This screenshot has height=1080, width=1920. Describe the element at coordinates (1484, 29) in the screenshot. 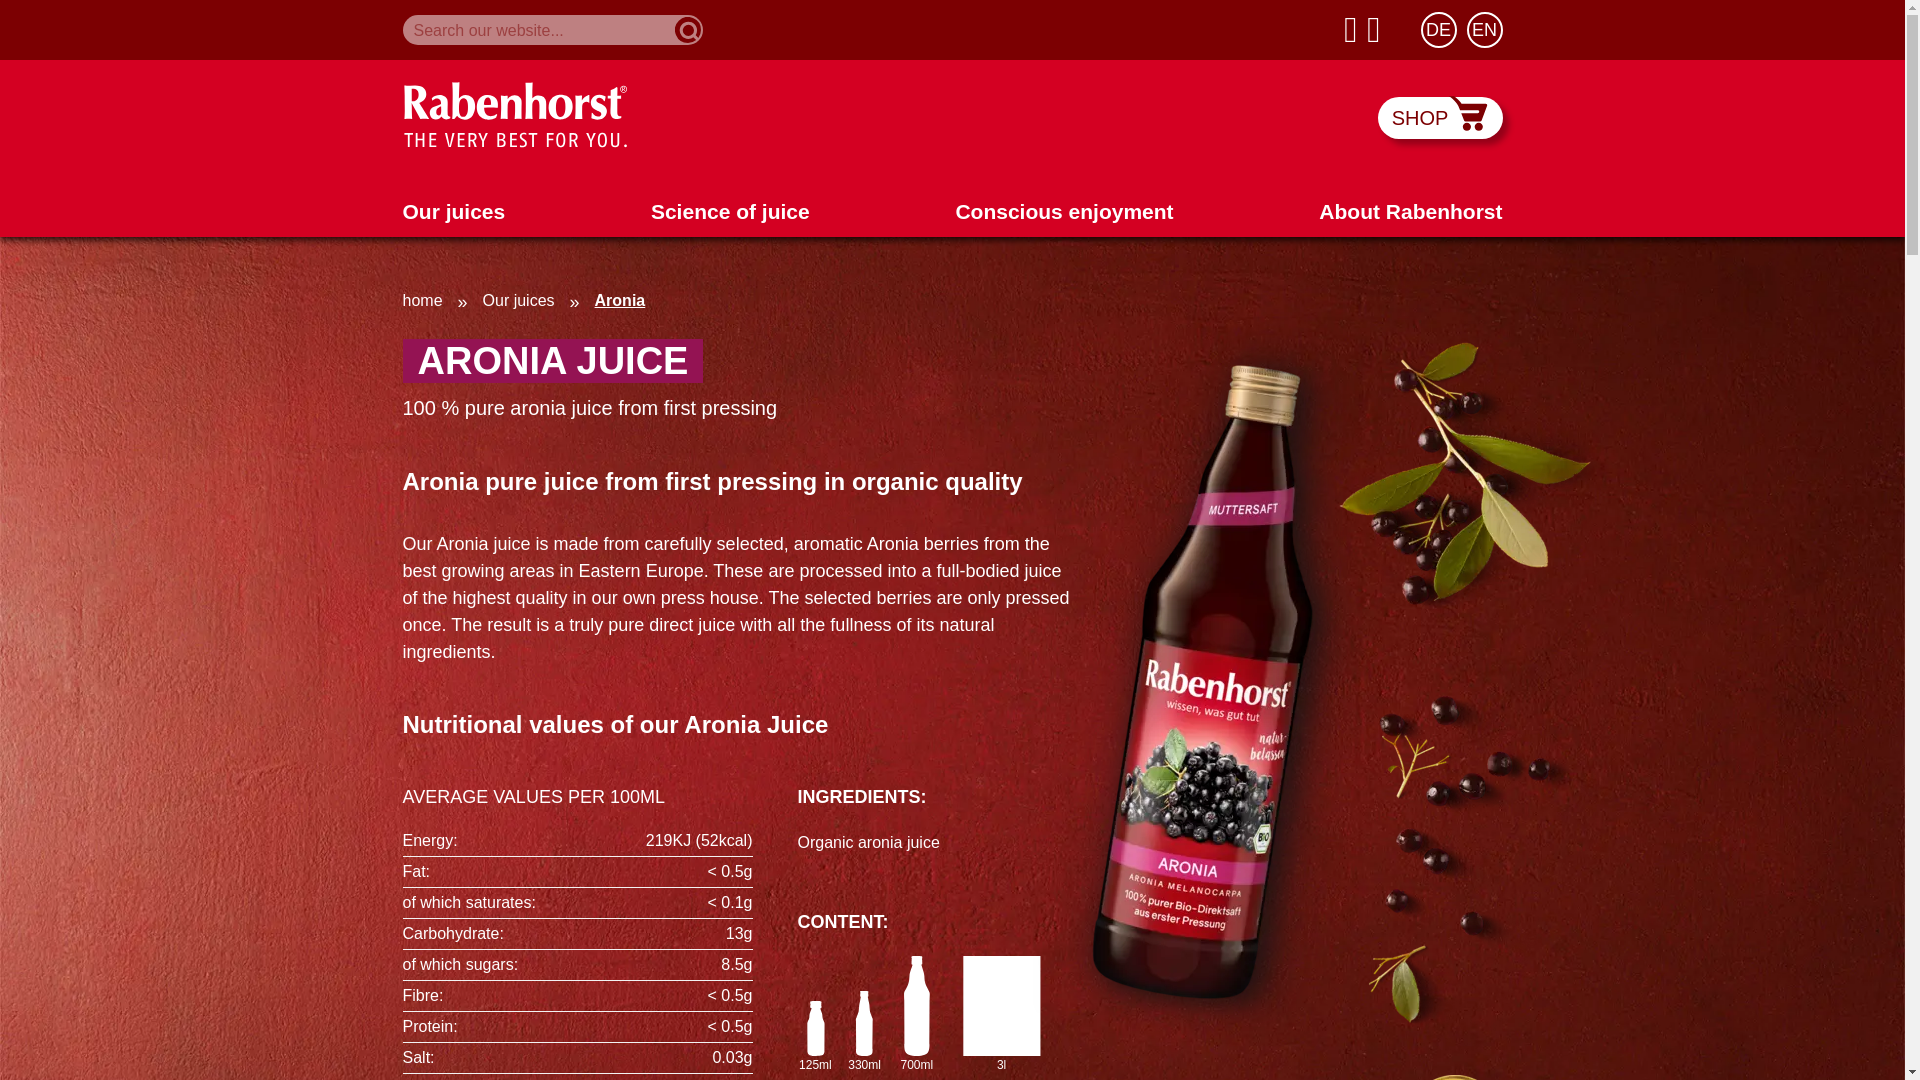

I see `view english page` at that location.